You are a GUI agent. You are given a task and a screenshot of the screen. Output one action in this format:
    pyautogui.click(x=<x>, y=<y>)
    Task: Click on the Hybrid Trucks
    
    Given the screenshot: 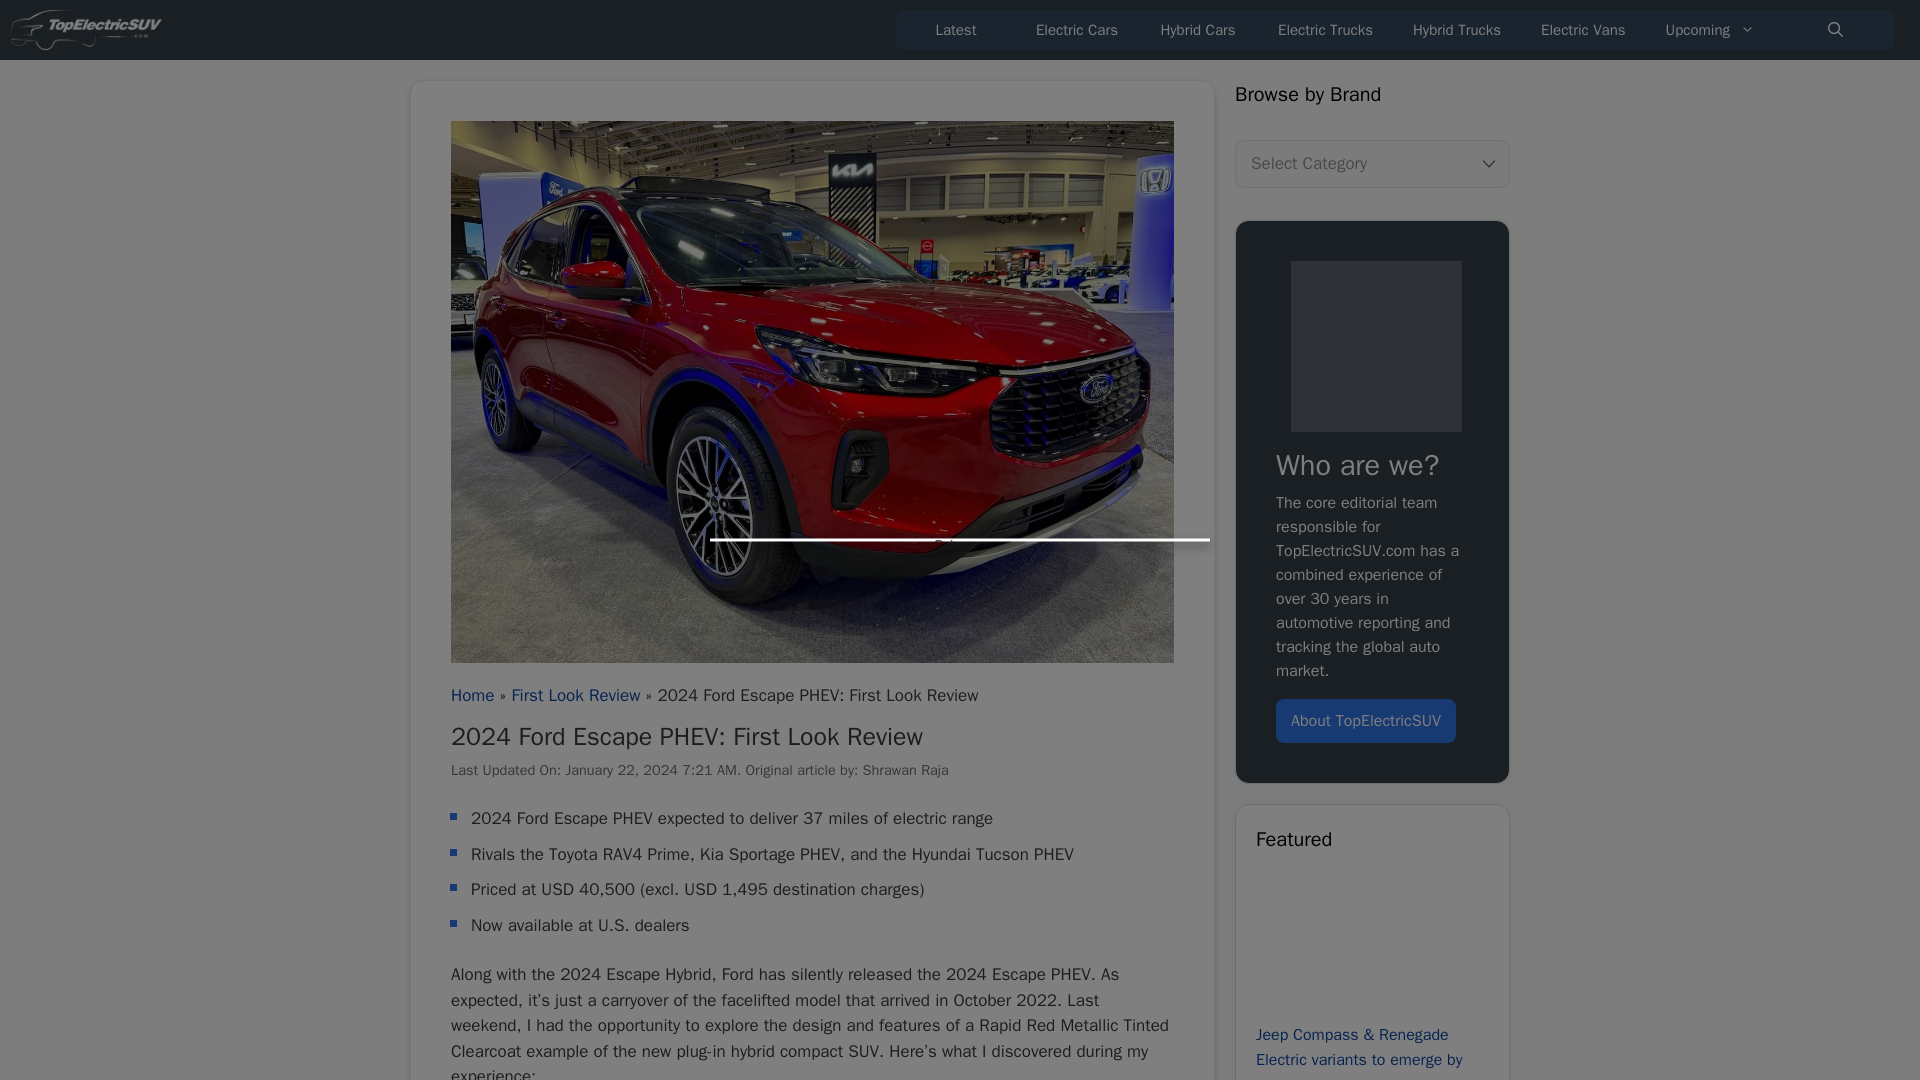 What is the action you would take?
    pyautogui.click(x=1456, y=29)
    